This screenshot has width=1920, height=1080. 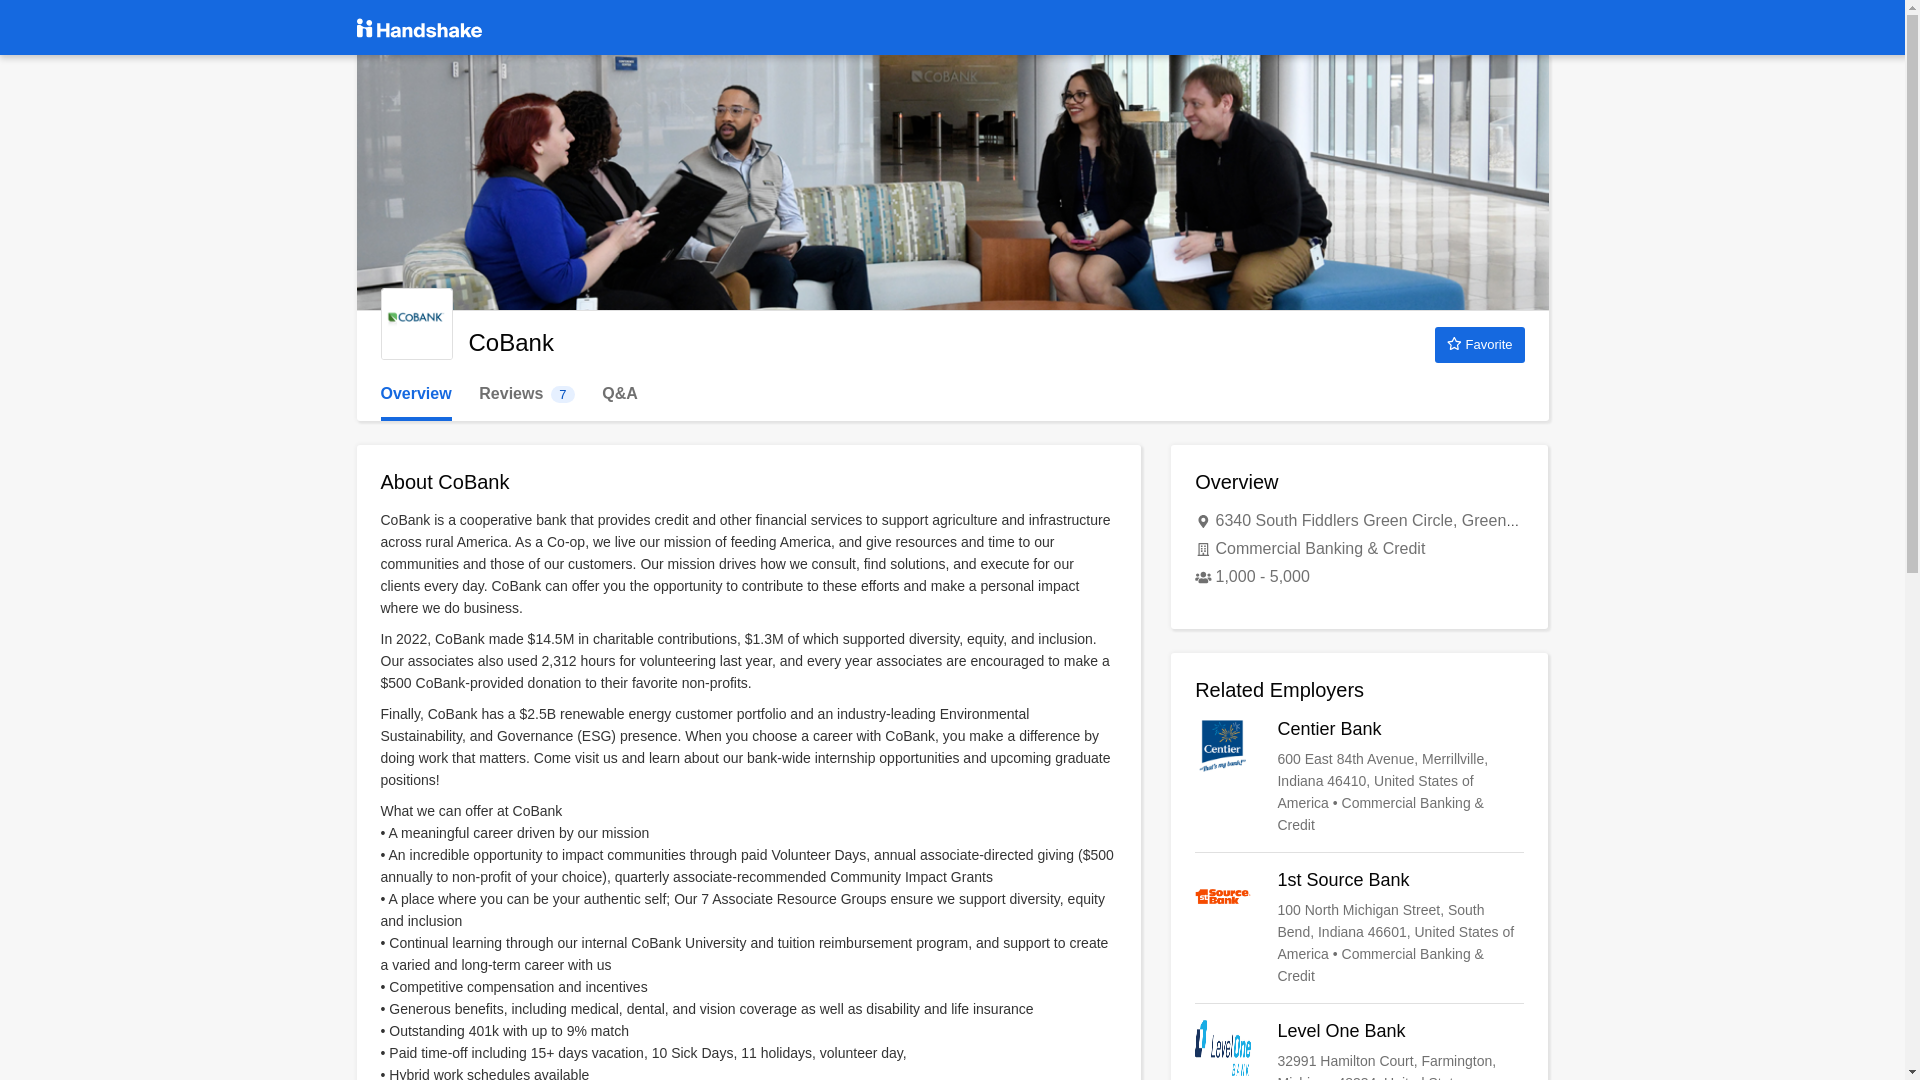 What do you see at coordinates (1359, 928) in the screenshot?
I see `Level One Bank` at bounding box center [1359, 928].